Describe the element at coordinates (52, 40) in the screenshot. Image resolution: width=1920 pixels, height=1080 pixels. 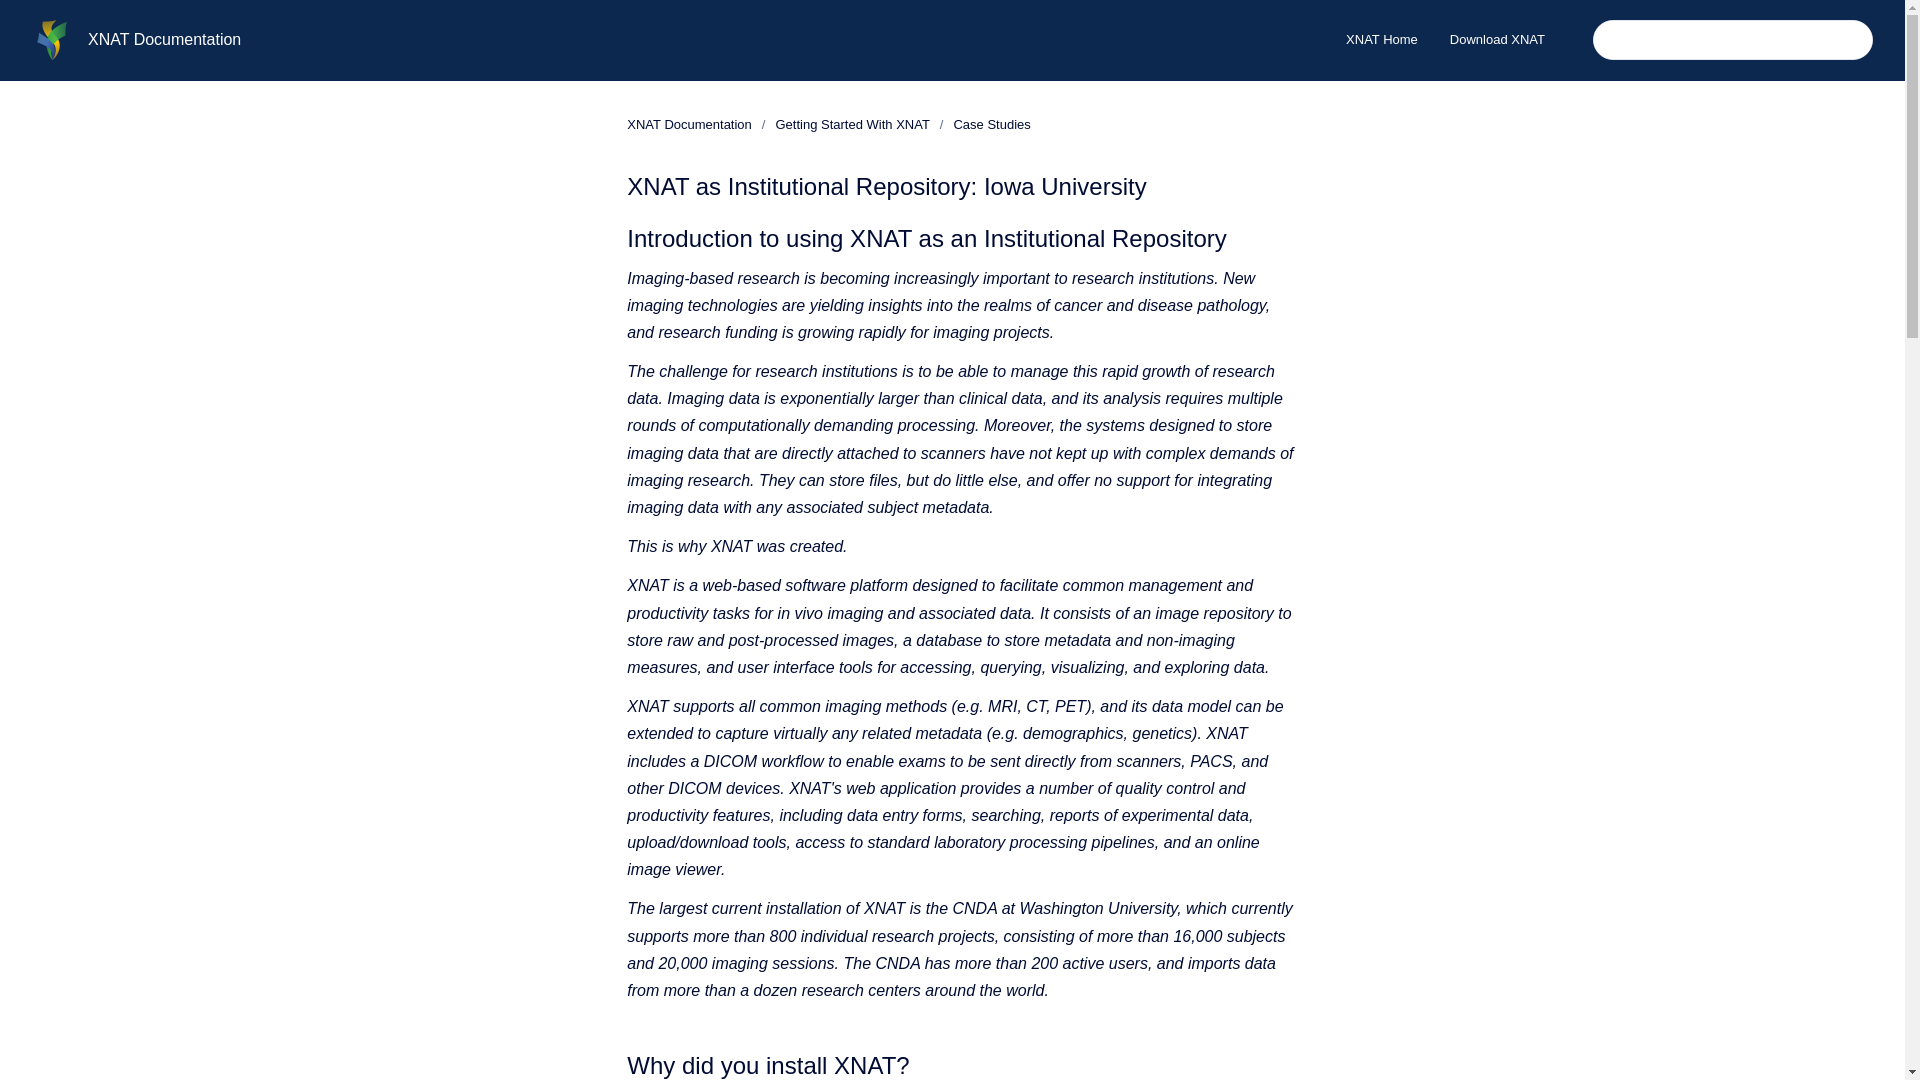
I see `Go to homepage` at that location.